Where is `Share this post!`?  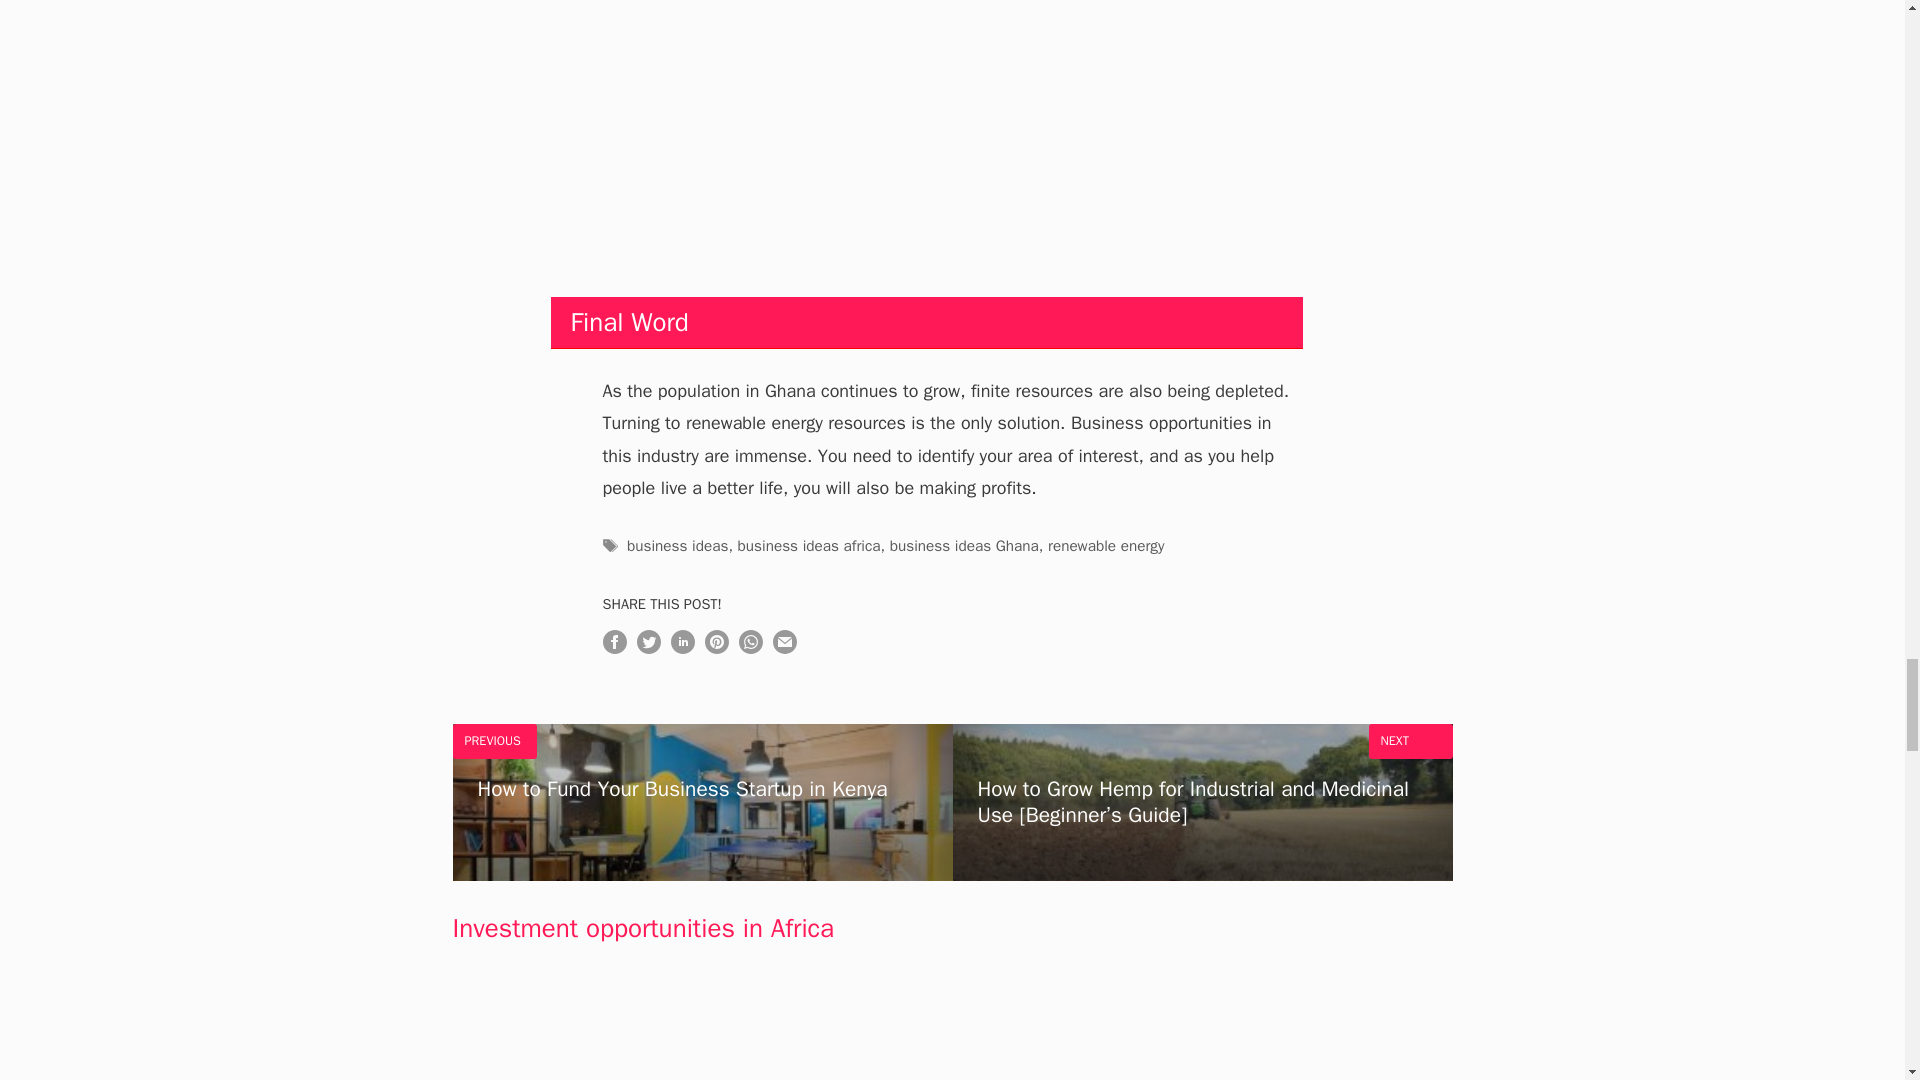
Share this post! is located at coordinates (784, 648).